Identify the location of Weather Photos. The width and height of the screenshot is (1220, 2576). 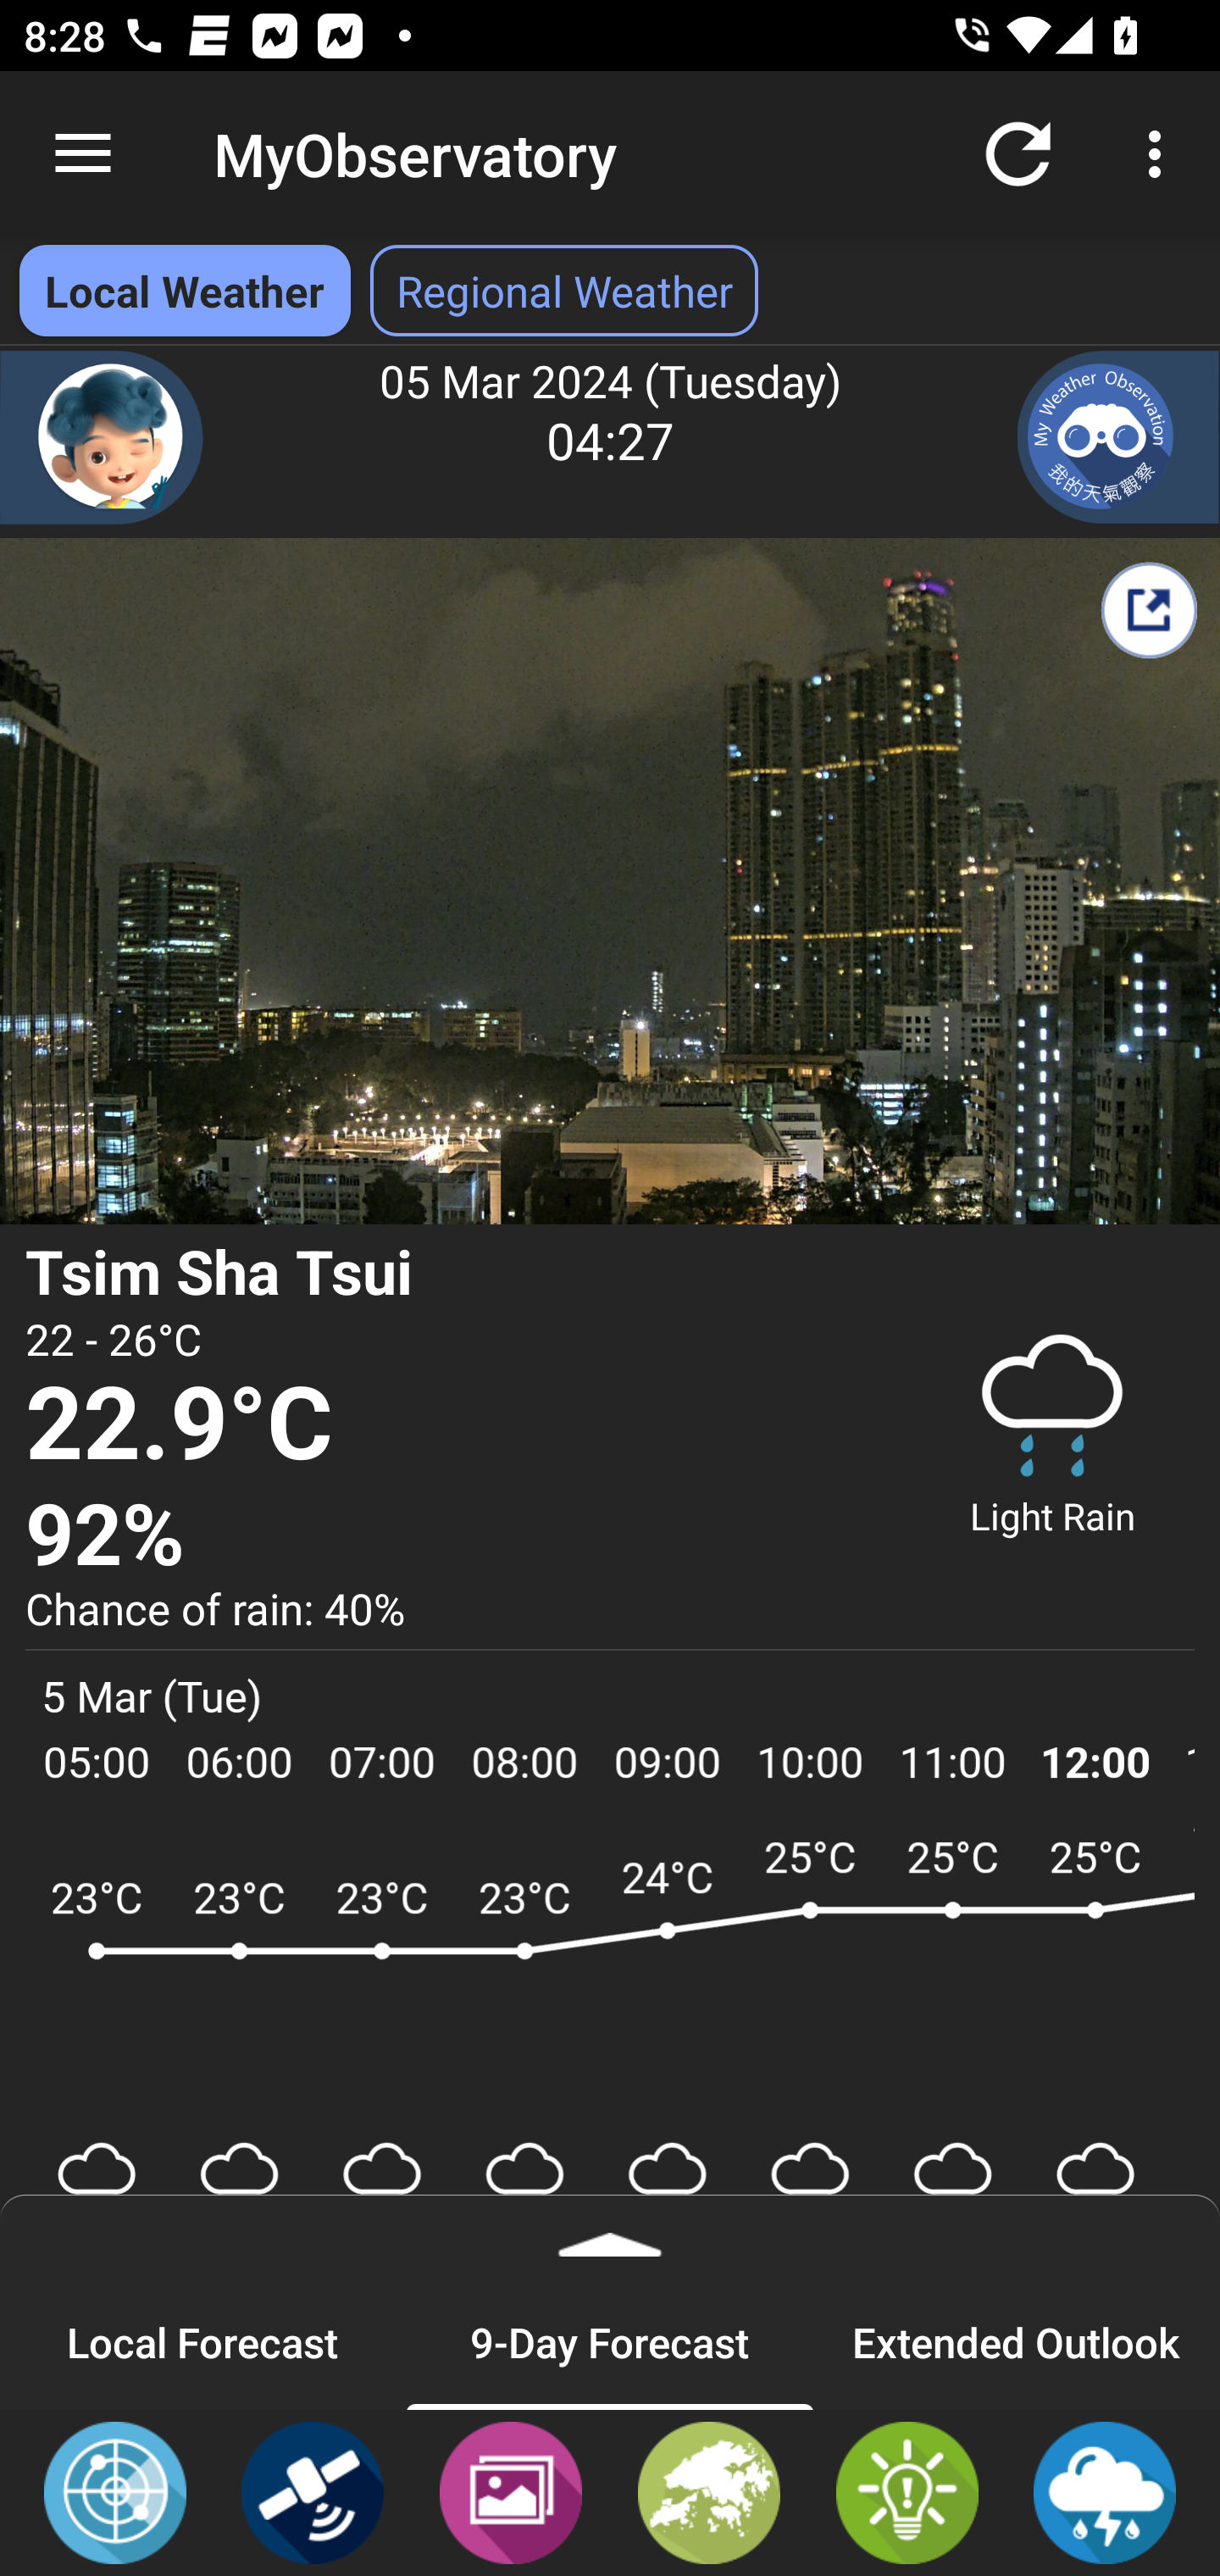
(510, 2491).